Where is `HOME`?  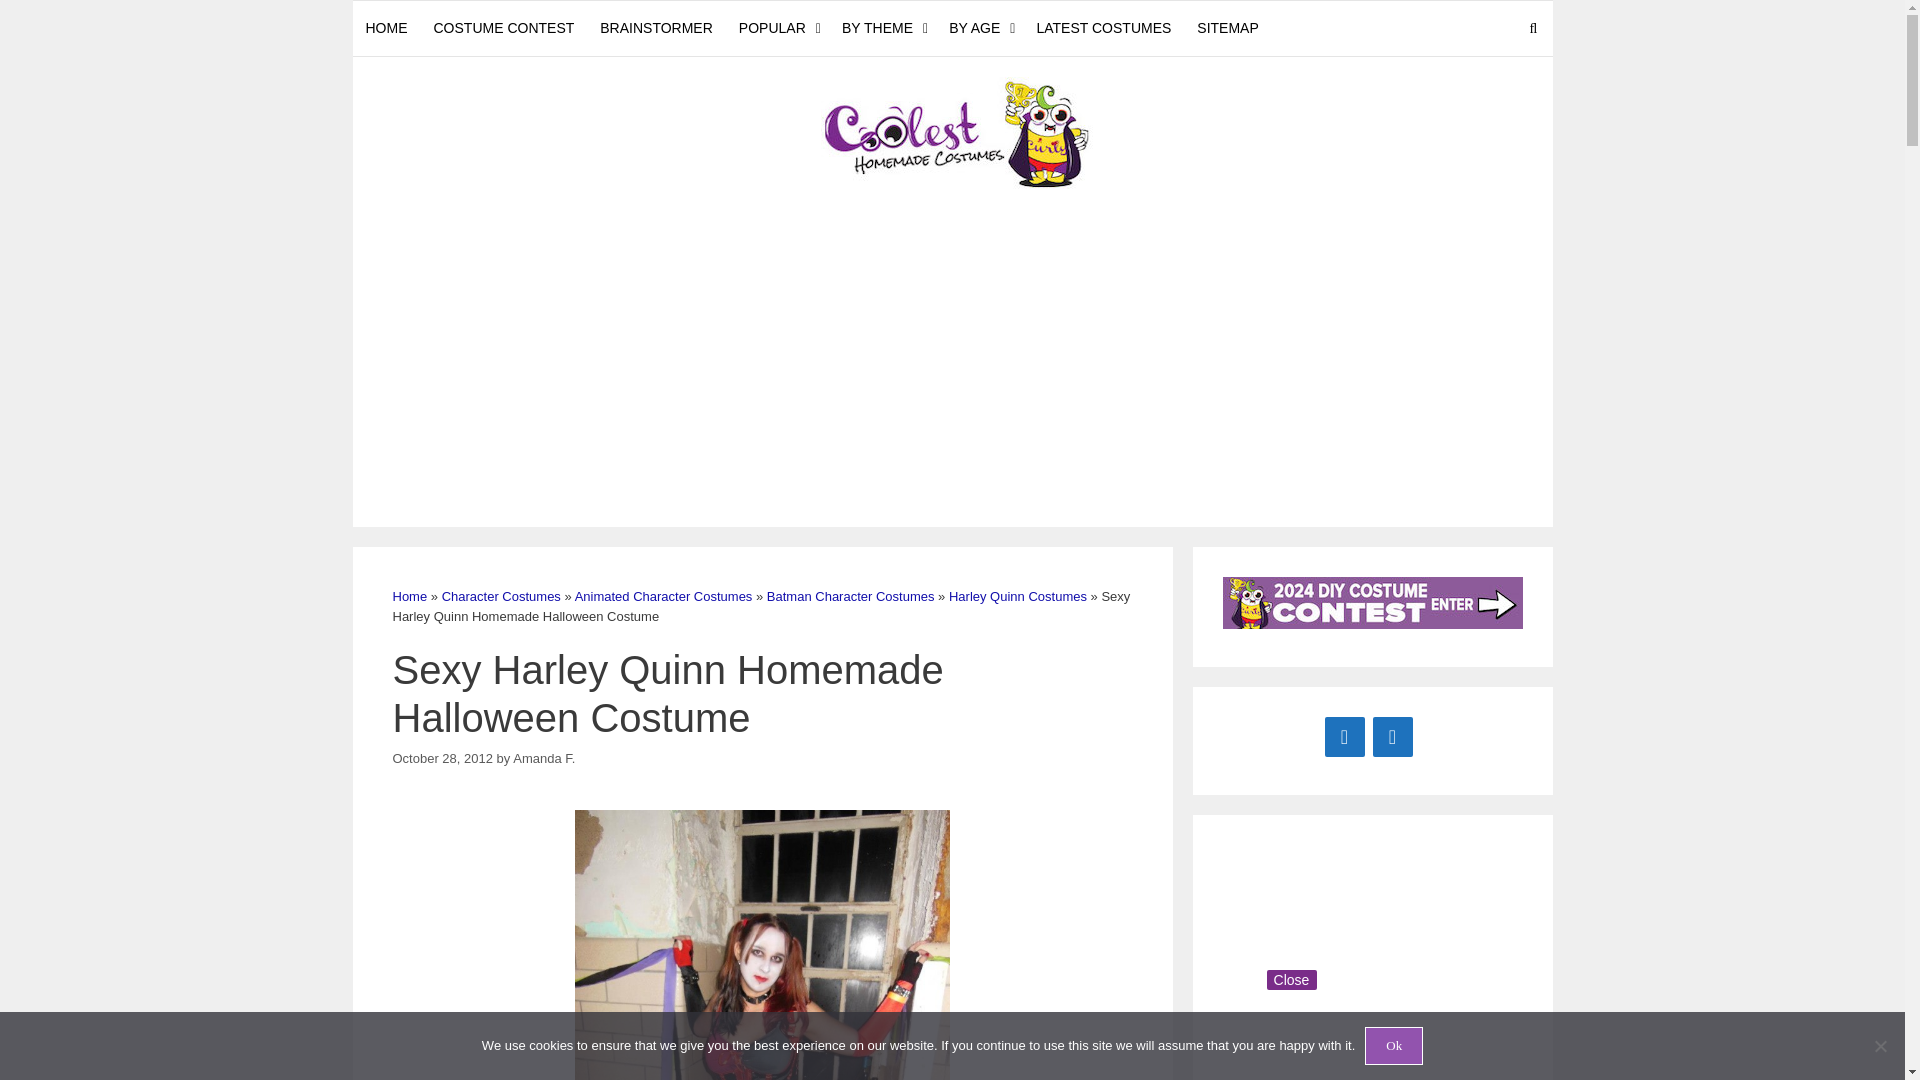 HOME is located at coordinates (386, 28).